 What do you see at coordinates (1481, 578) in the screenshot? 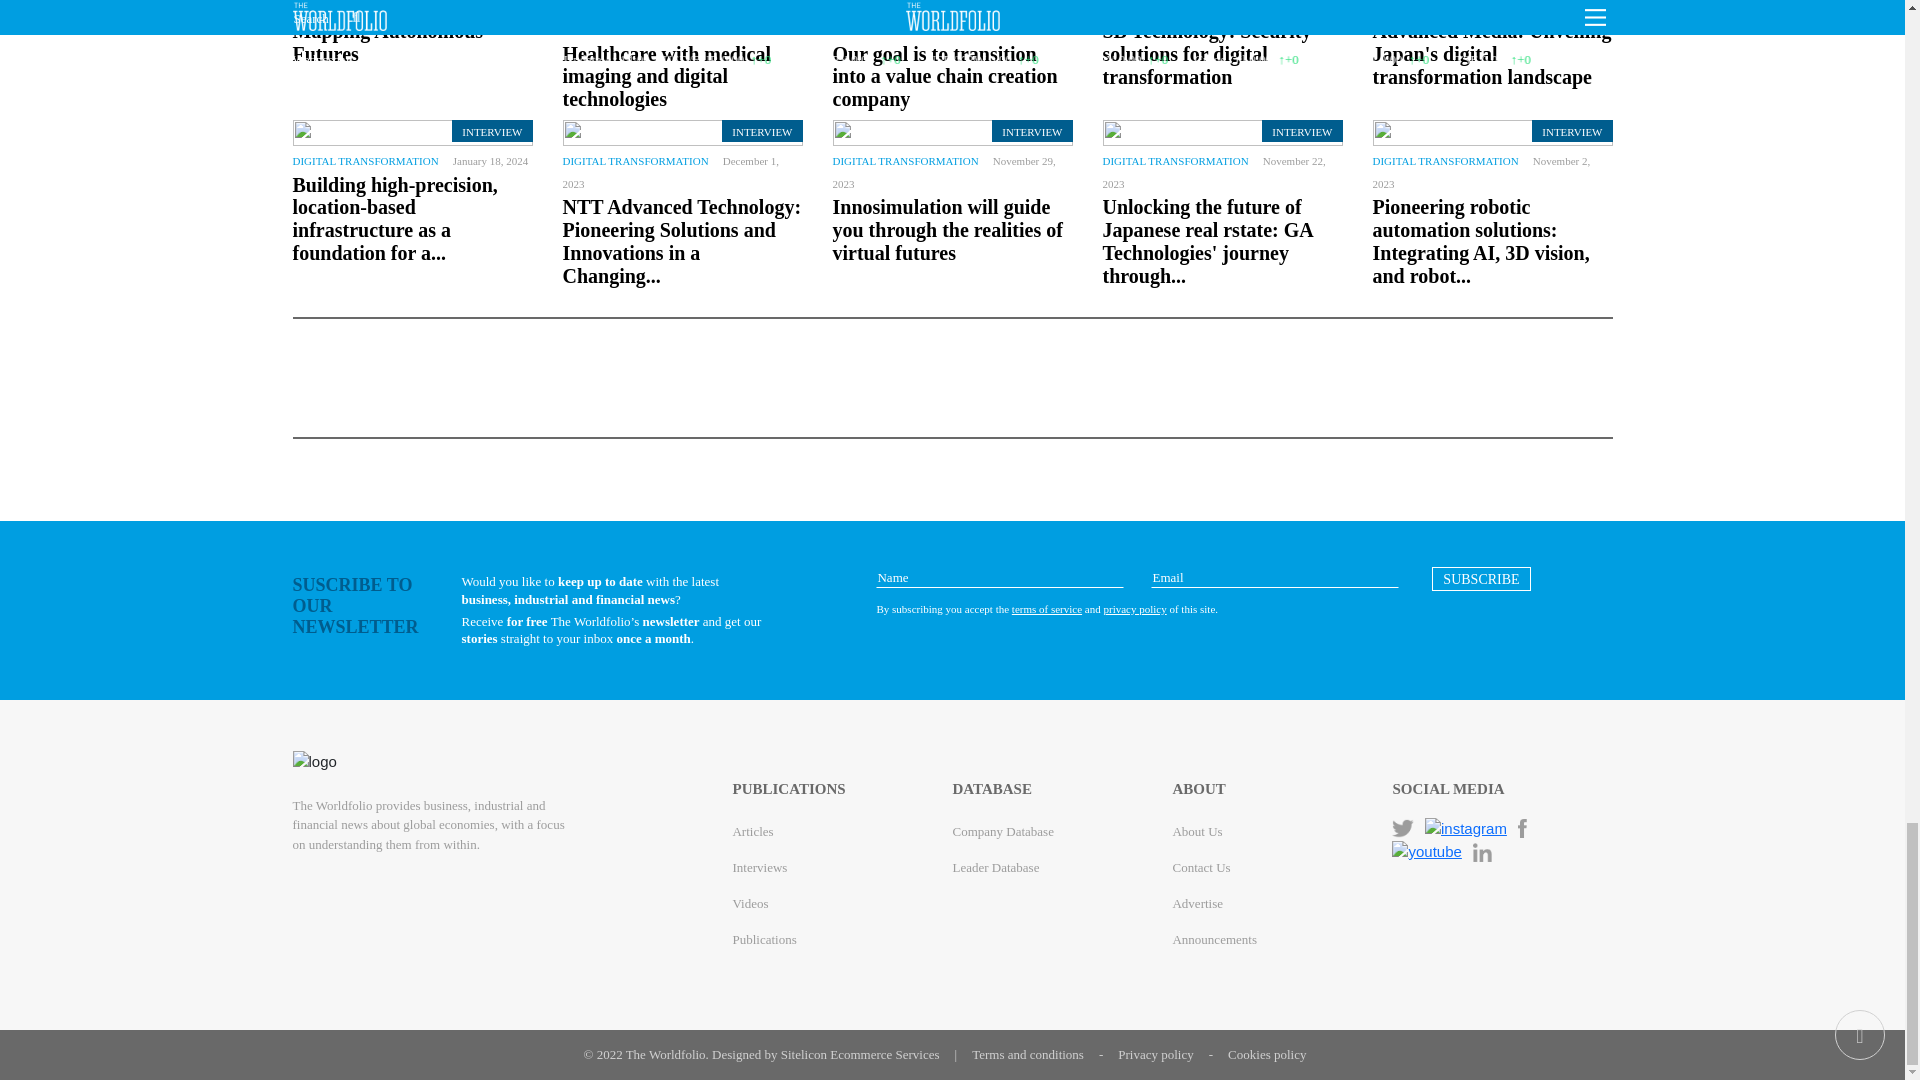
I see `SUBSCRIBE` at bounding box center [1481, 578].